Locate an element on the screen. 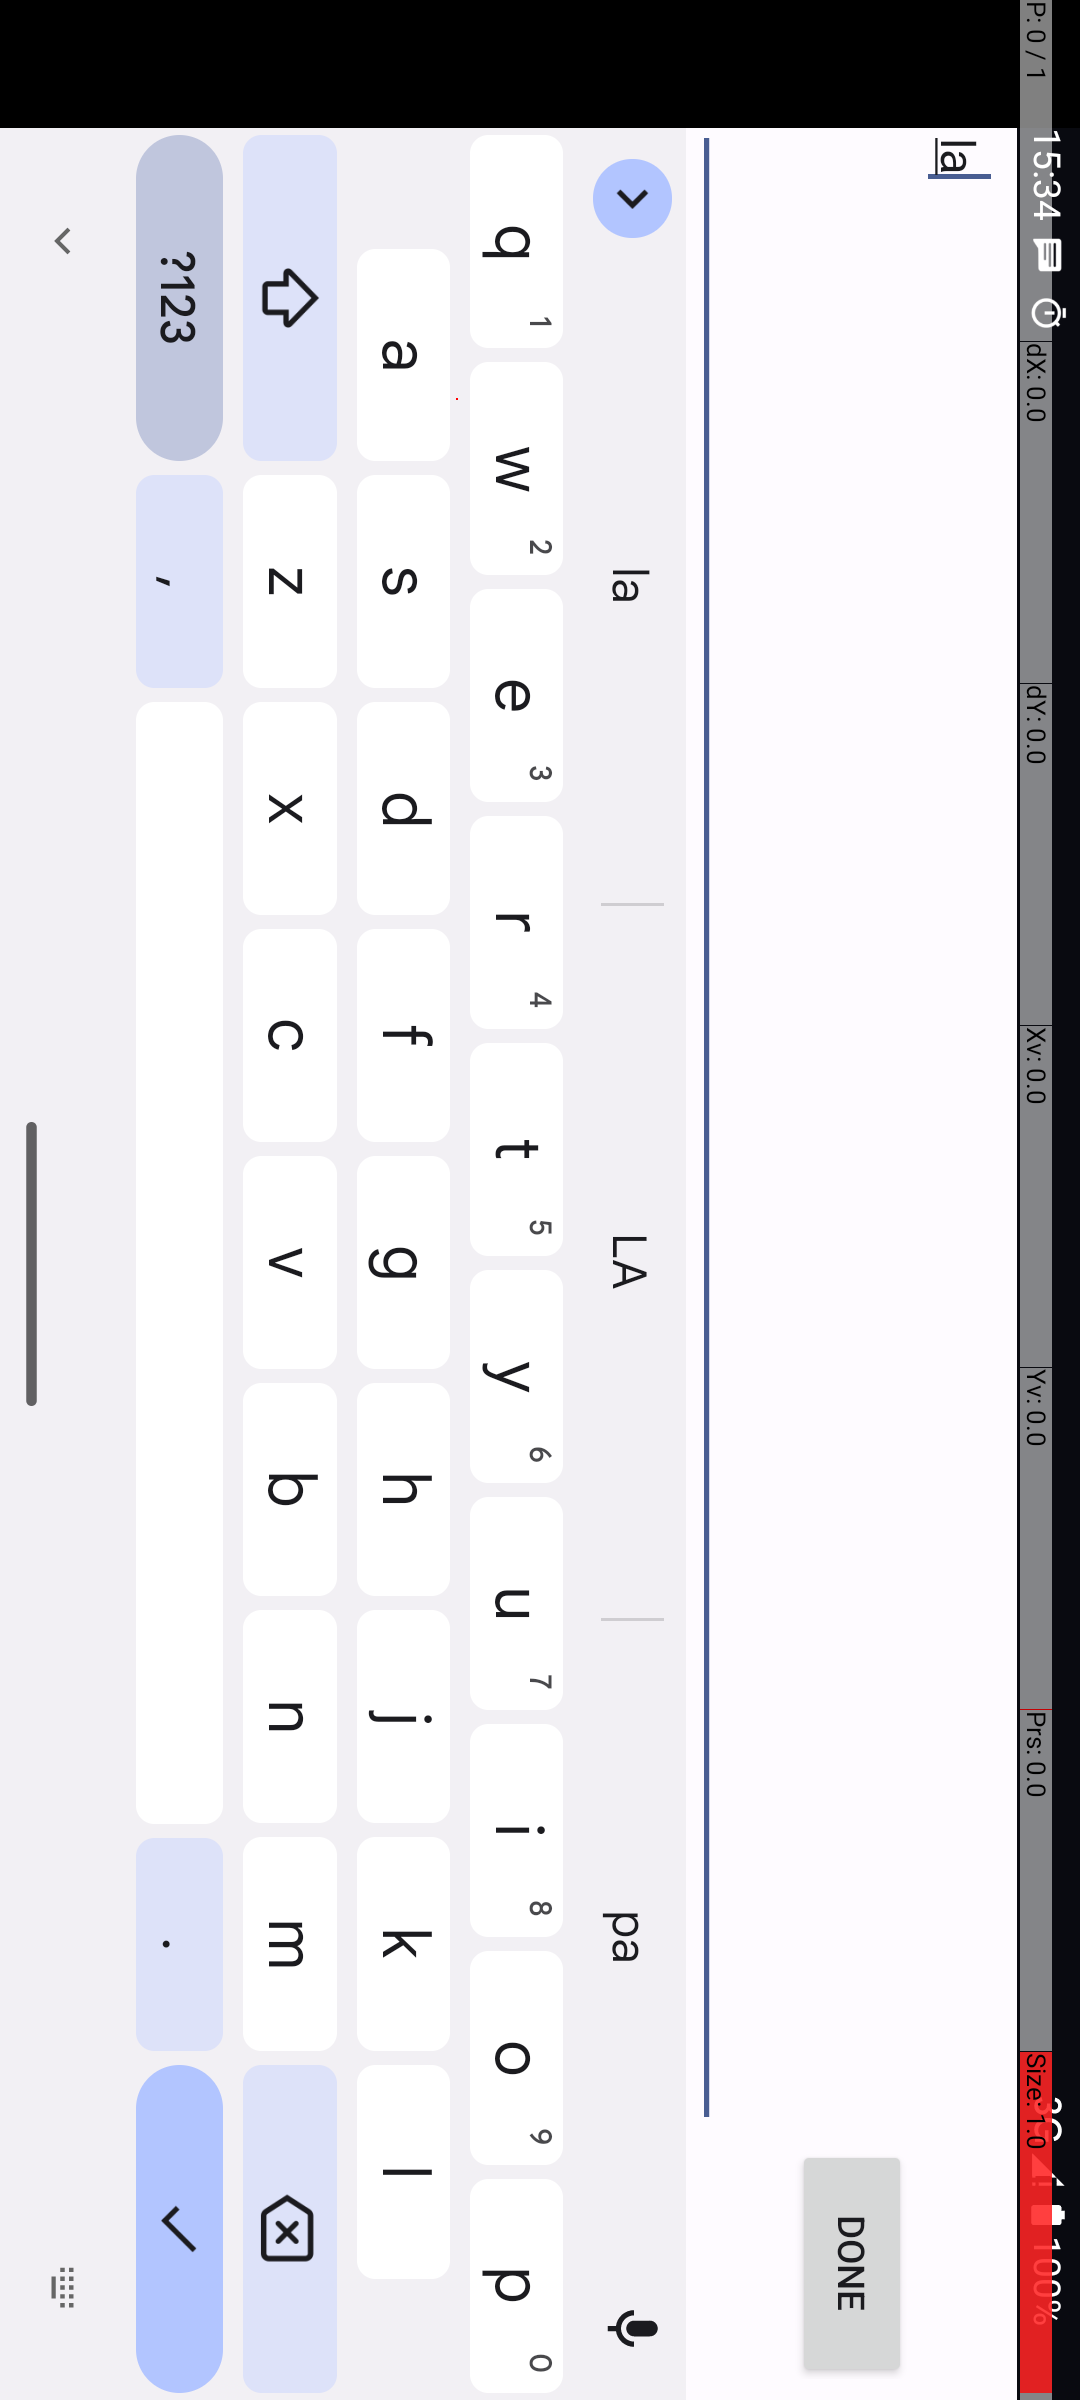 The width and height of the screenshot is (1080, 2400). DONE is located at coordinates (2264, 228).